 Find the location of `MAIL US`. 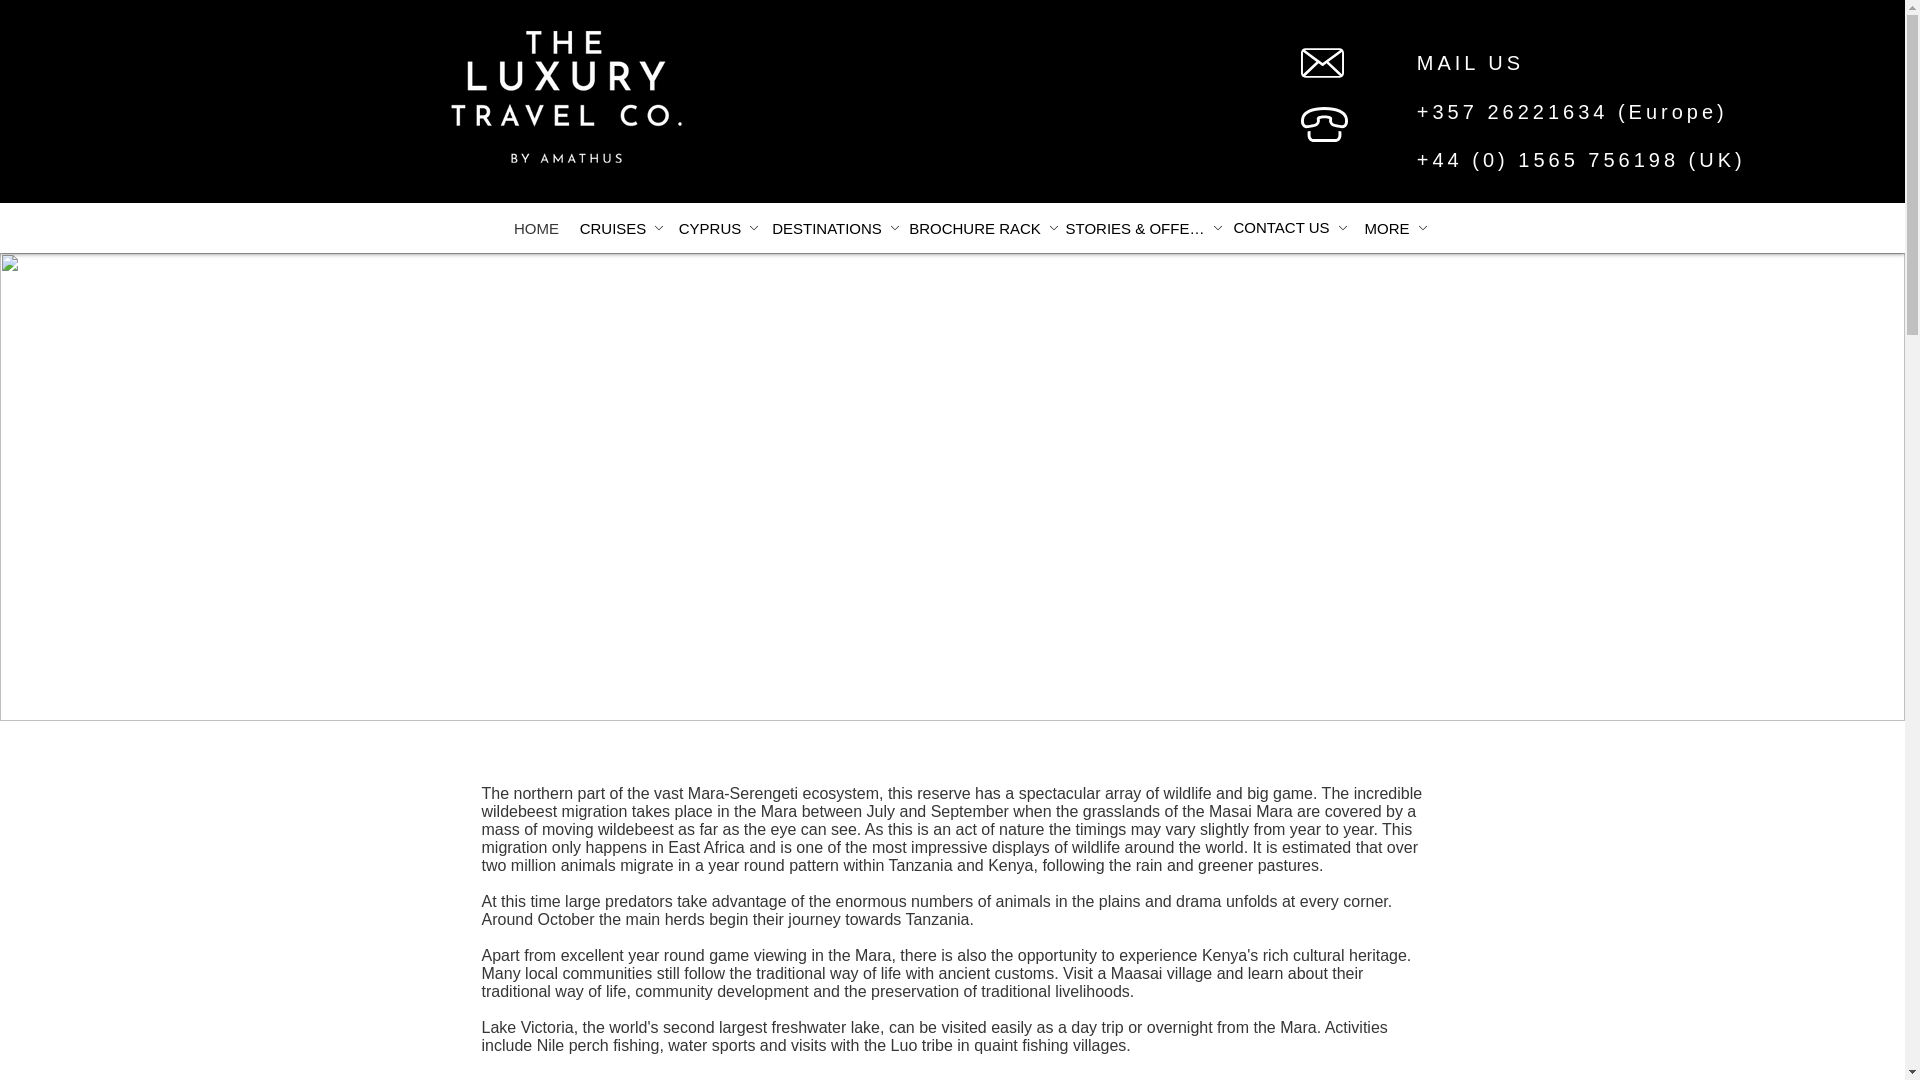

MAIL US is located at coordinates (1470, 62).